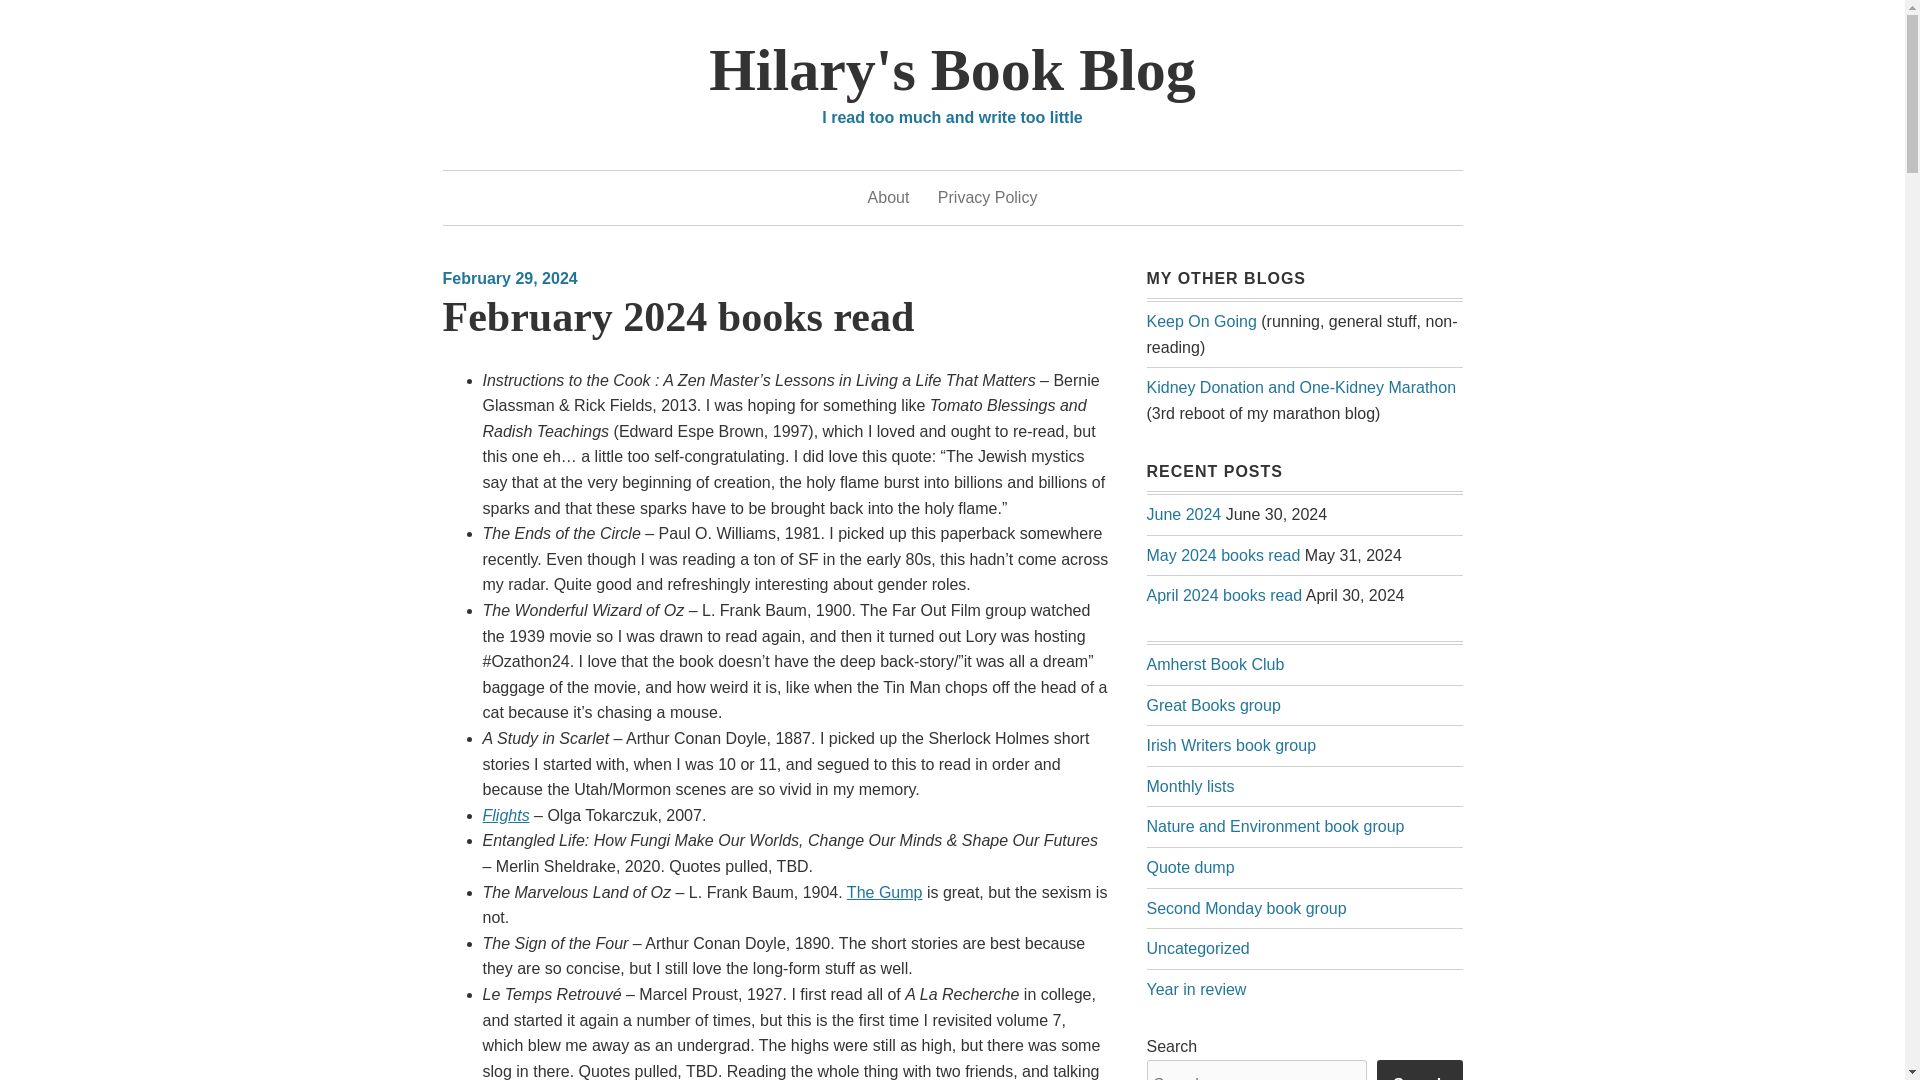  I want to click on Monthly lists, so click(1190, 786).